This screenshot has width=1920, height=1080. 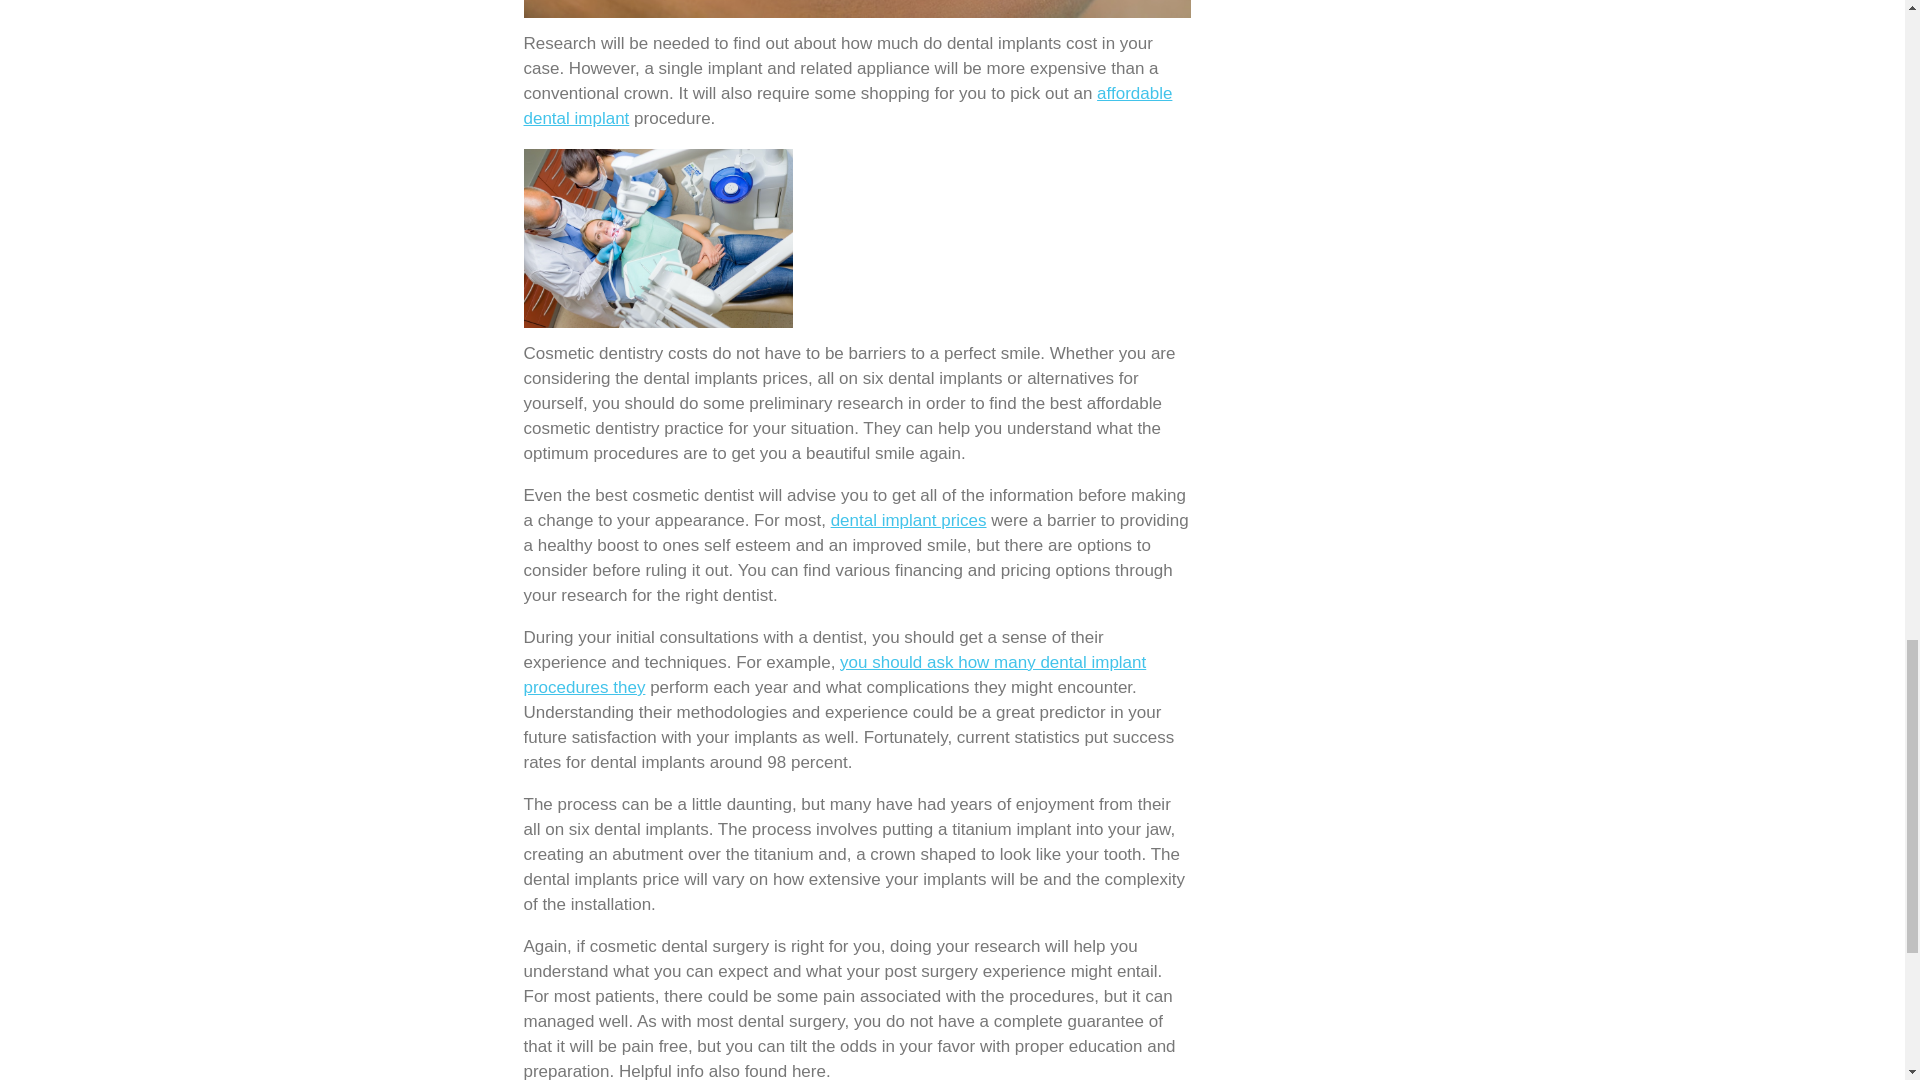 I want to click on Indianapolis all in four dental implants, so click(x=835, y=674).